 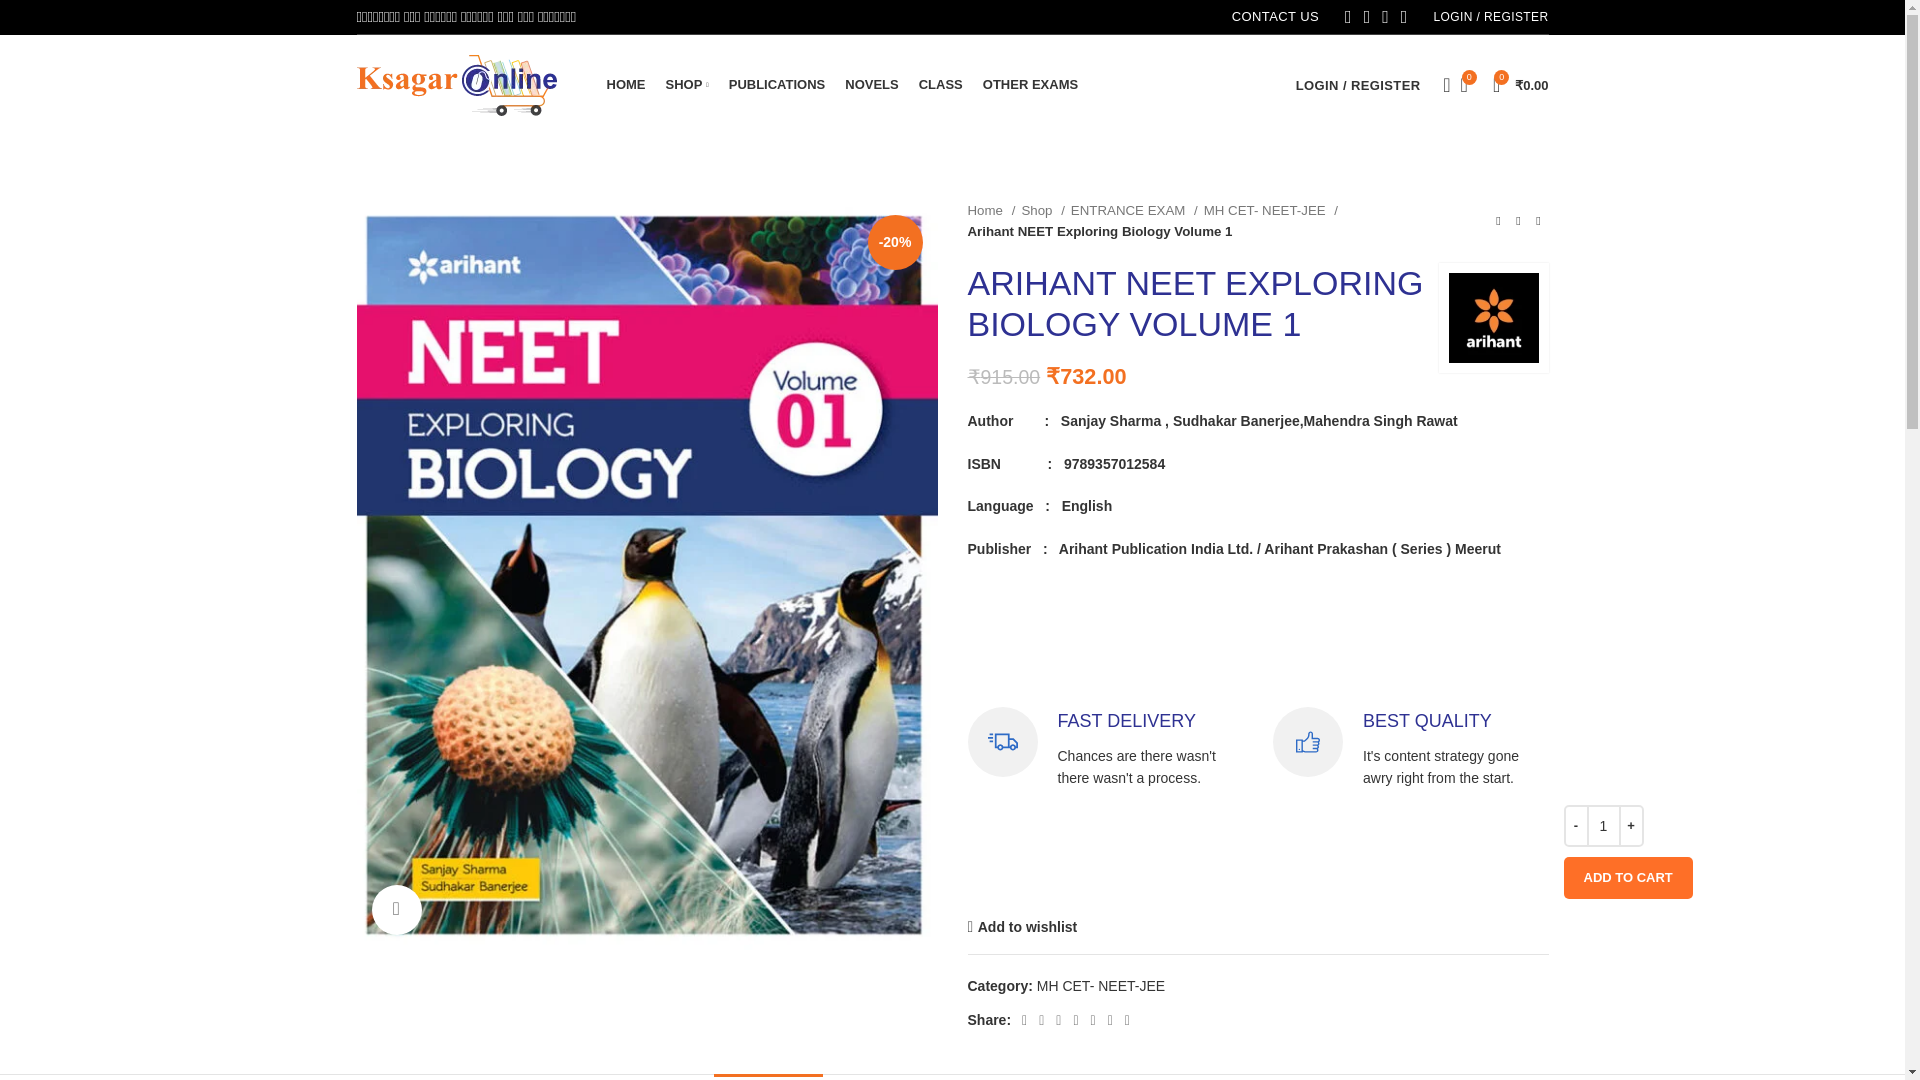 What do you see at coordinates (1490, 18) in the screenshot?
I see `My account` at bounding box center [1490, 18].